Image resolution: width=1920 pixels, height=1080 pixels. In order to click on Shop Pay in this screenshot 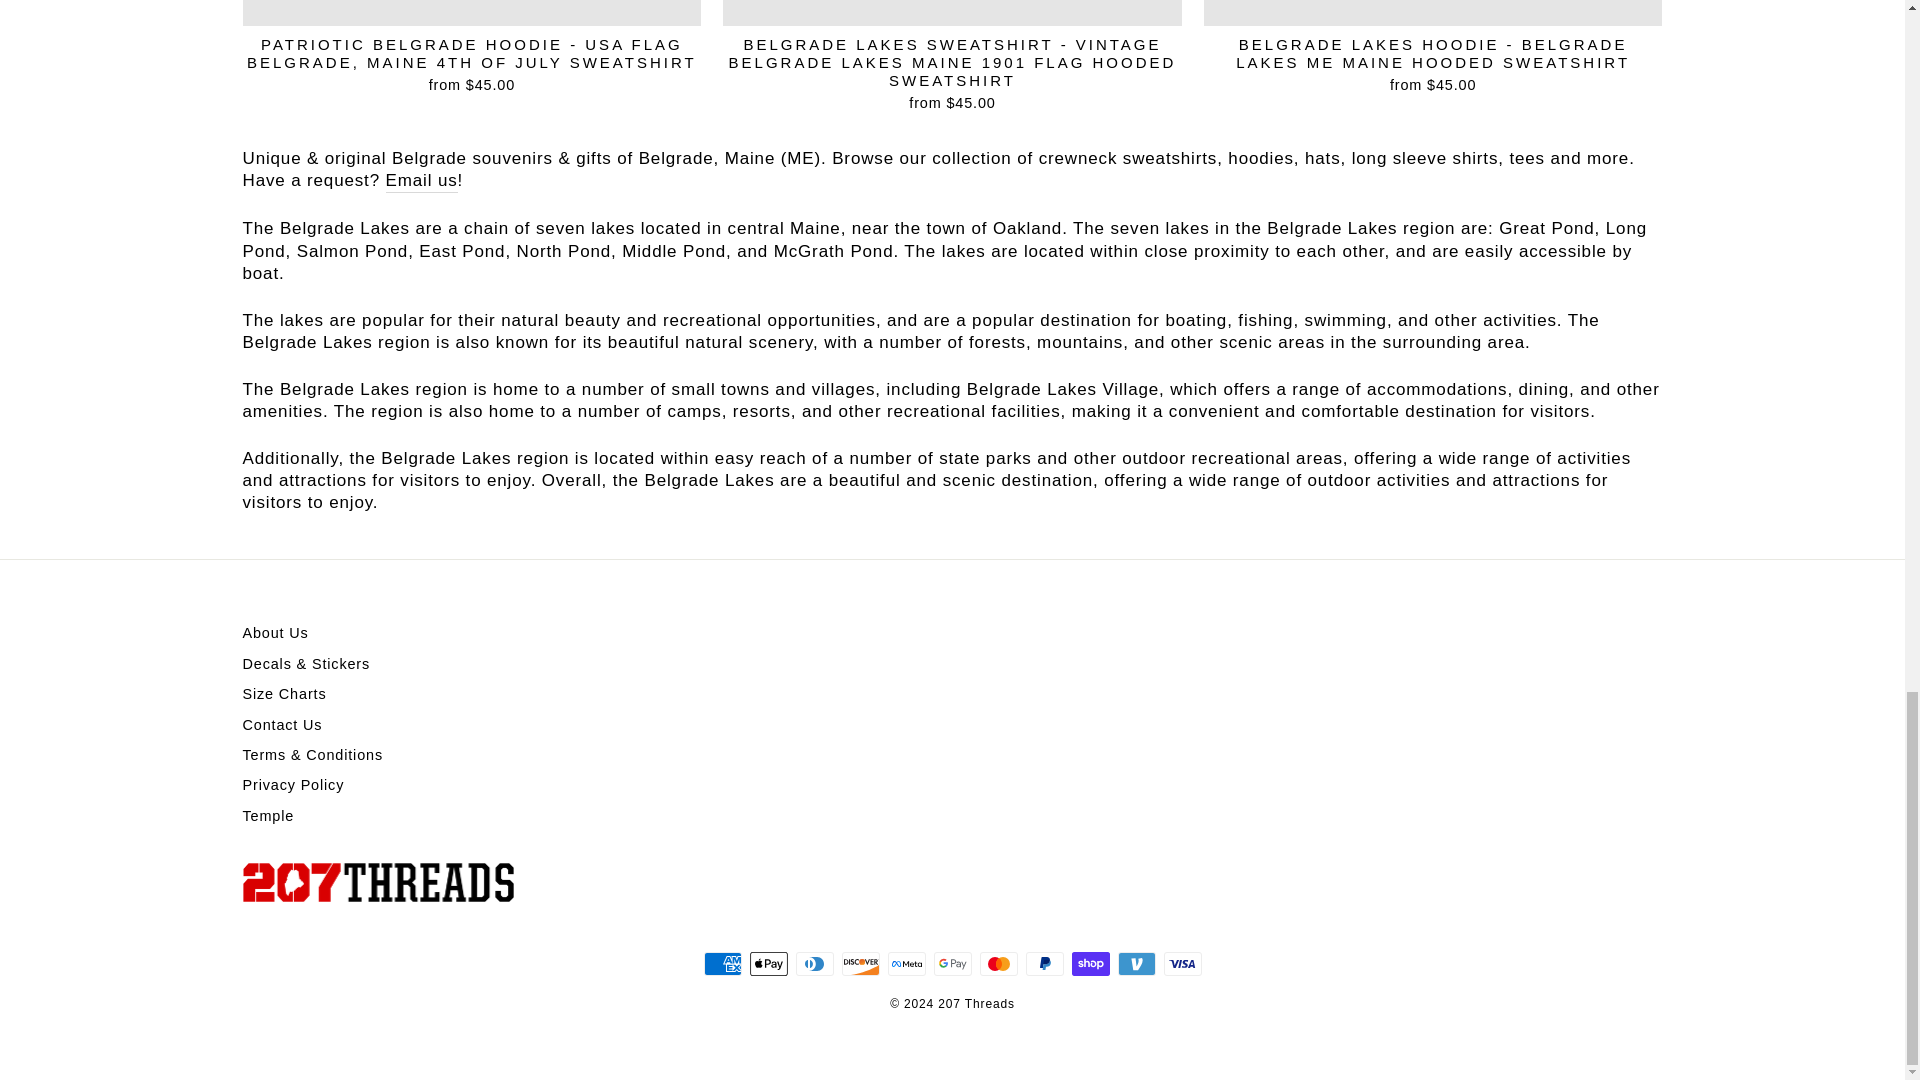, I will do `click(1090, 964)`.